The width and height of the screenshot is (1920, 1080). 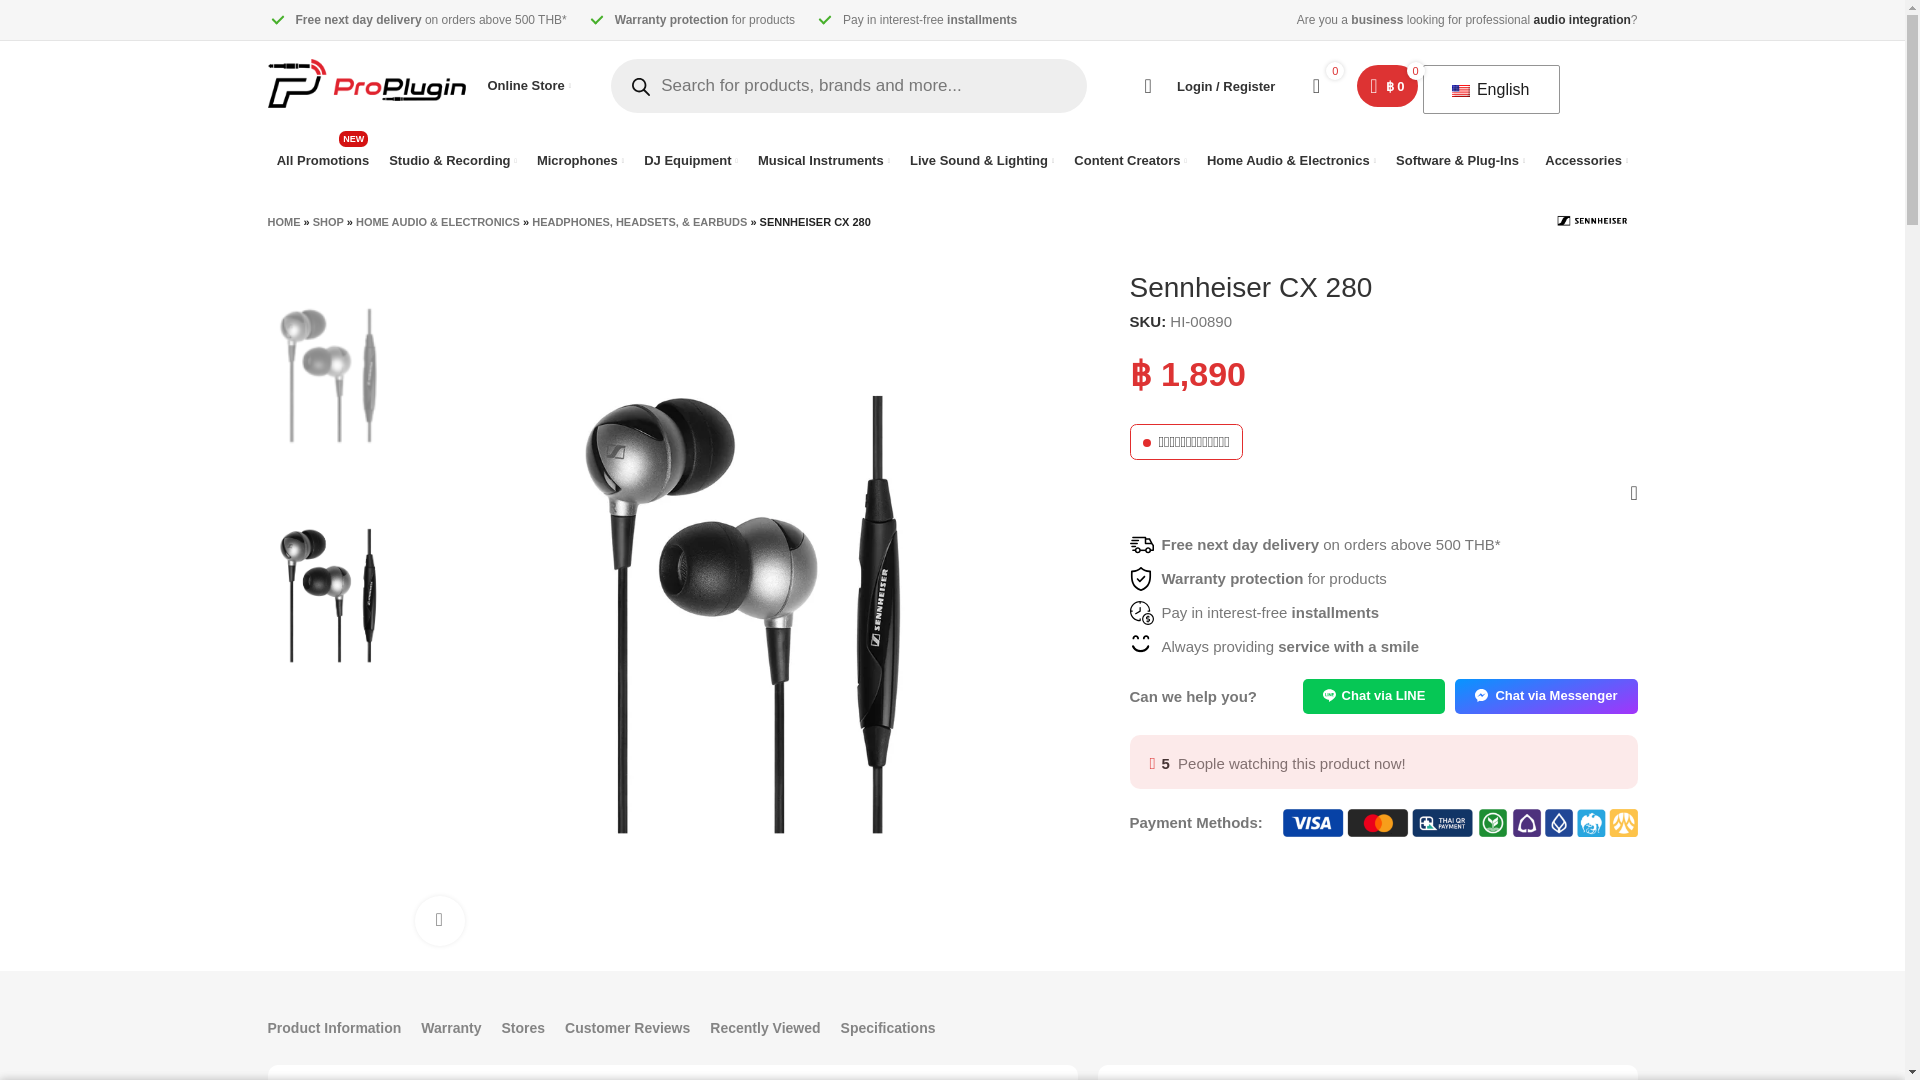 What do you see at coordinates (1200, 85) in the screenshot?
I see `My account` at bounding box center [1200, 85].